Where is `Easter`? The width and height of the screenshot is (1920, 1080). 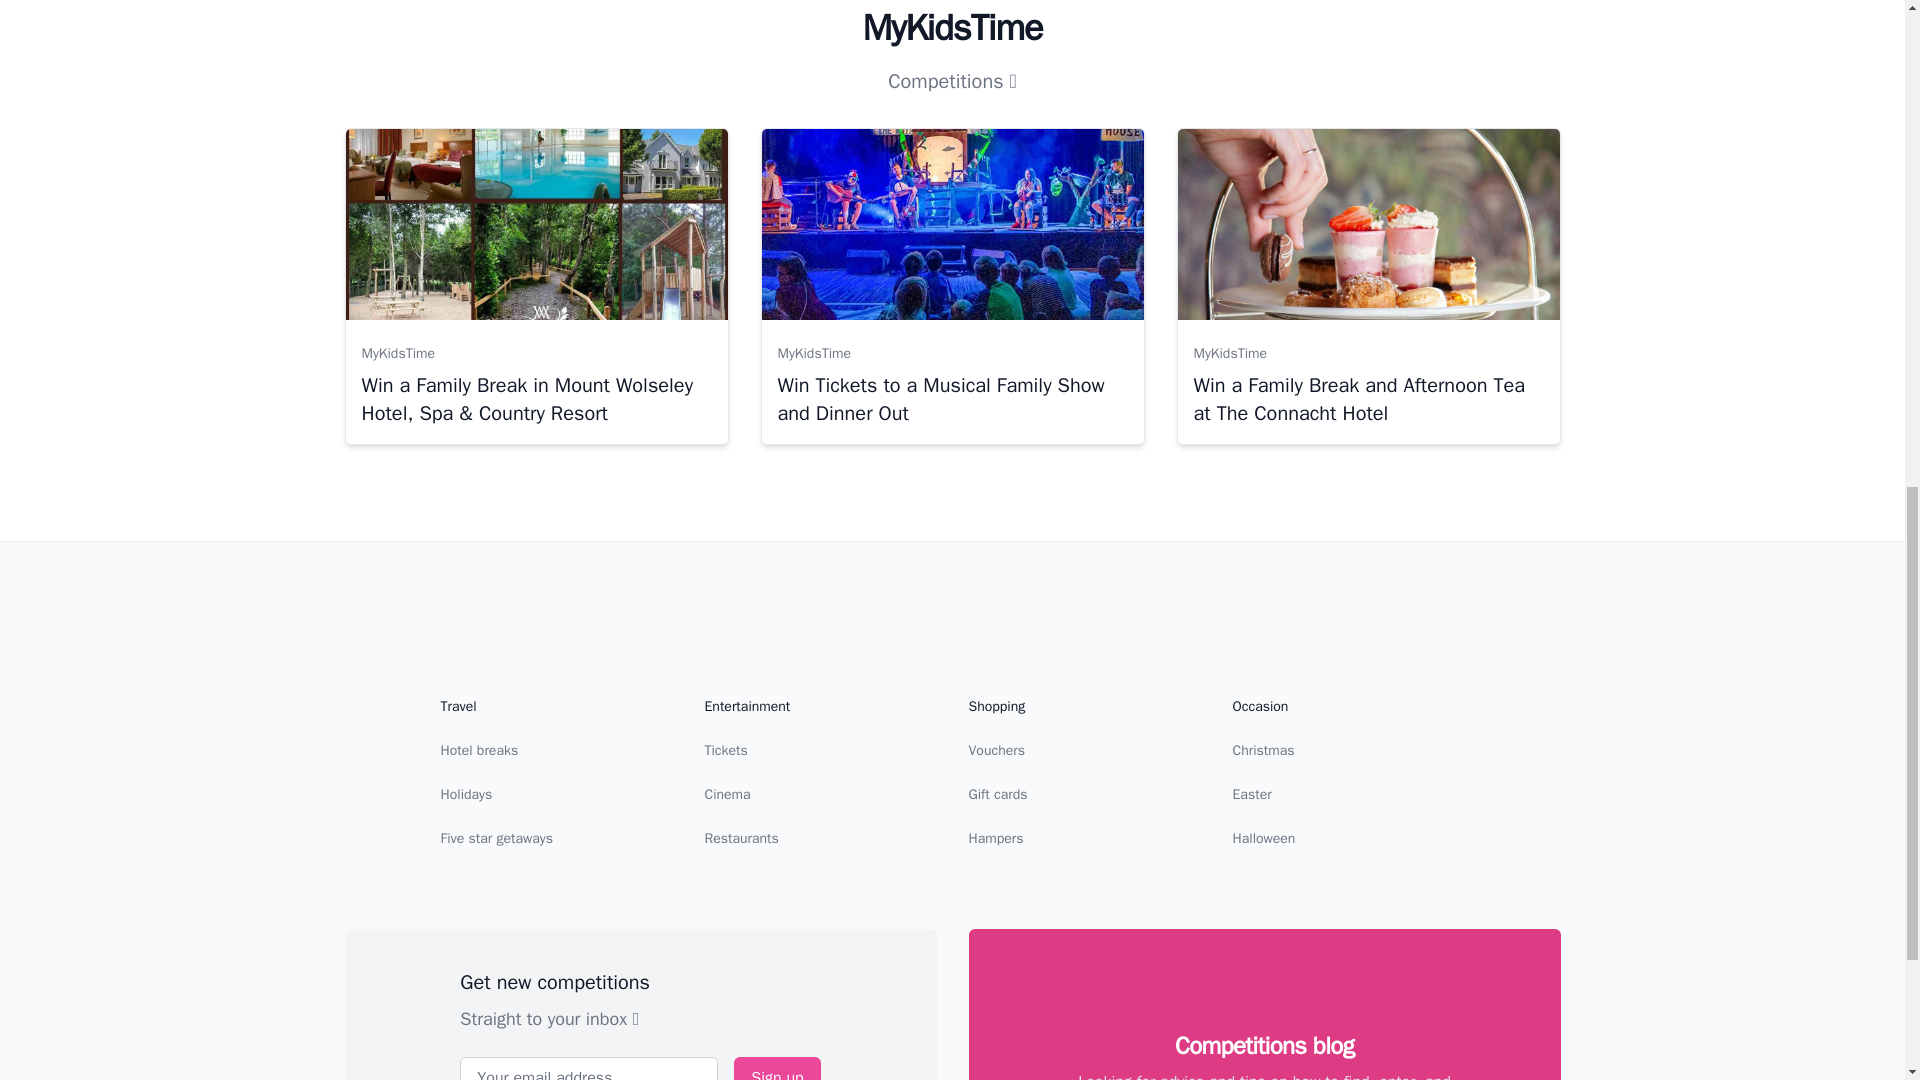 Easter is located at coordinates (1252, 794).